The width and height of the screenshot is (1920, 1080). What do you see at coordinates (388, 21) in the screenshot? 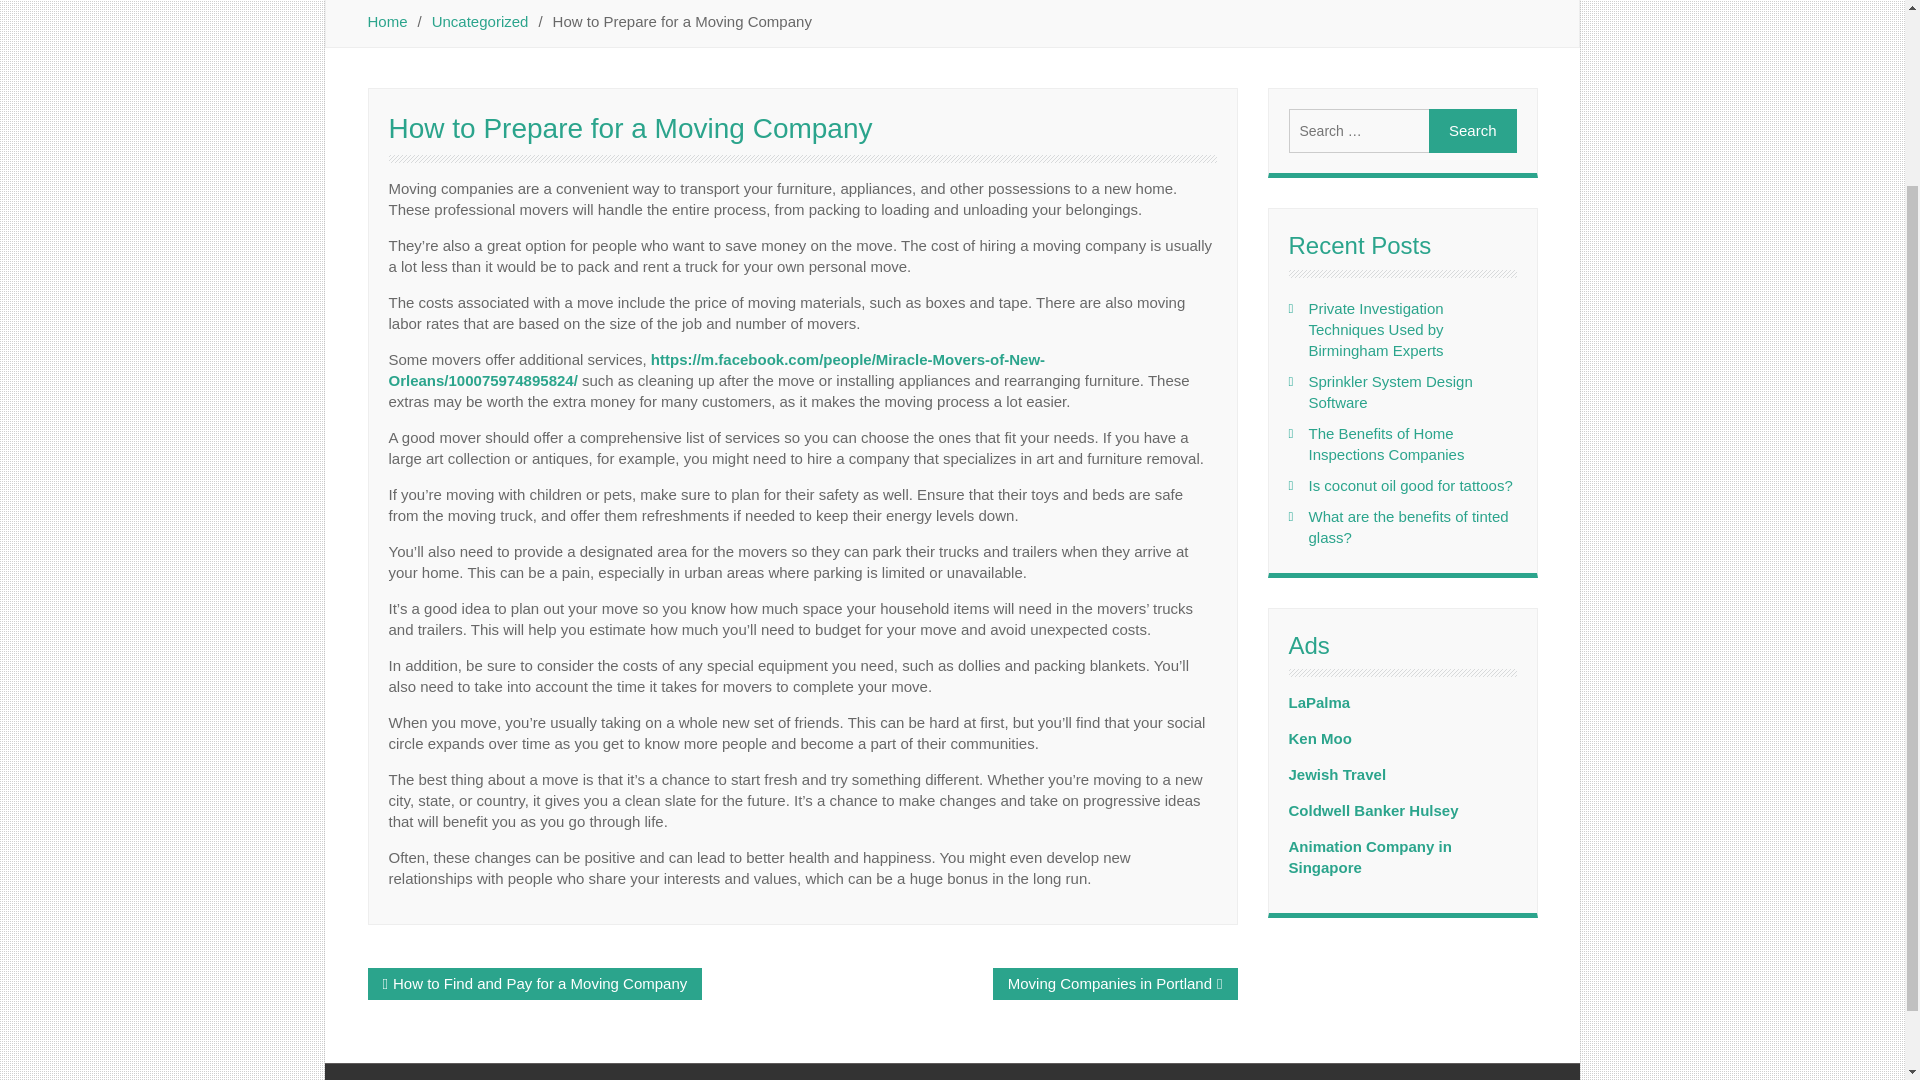
I see `Home` at bounding box center [388, 21].